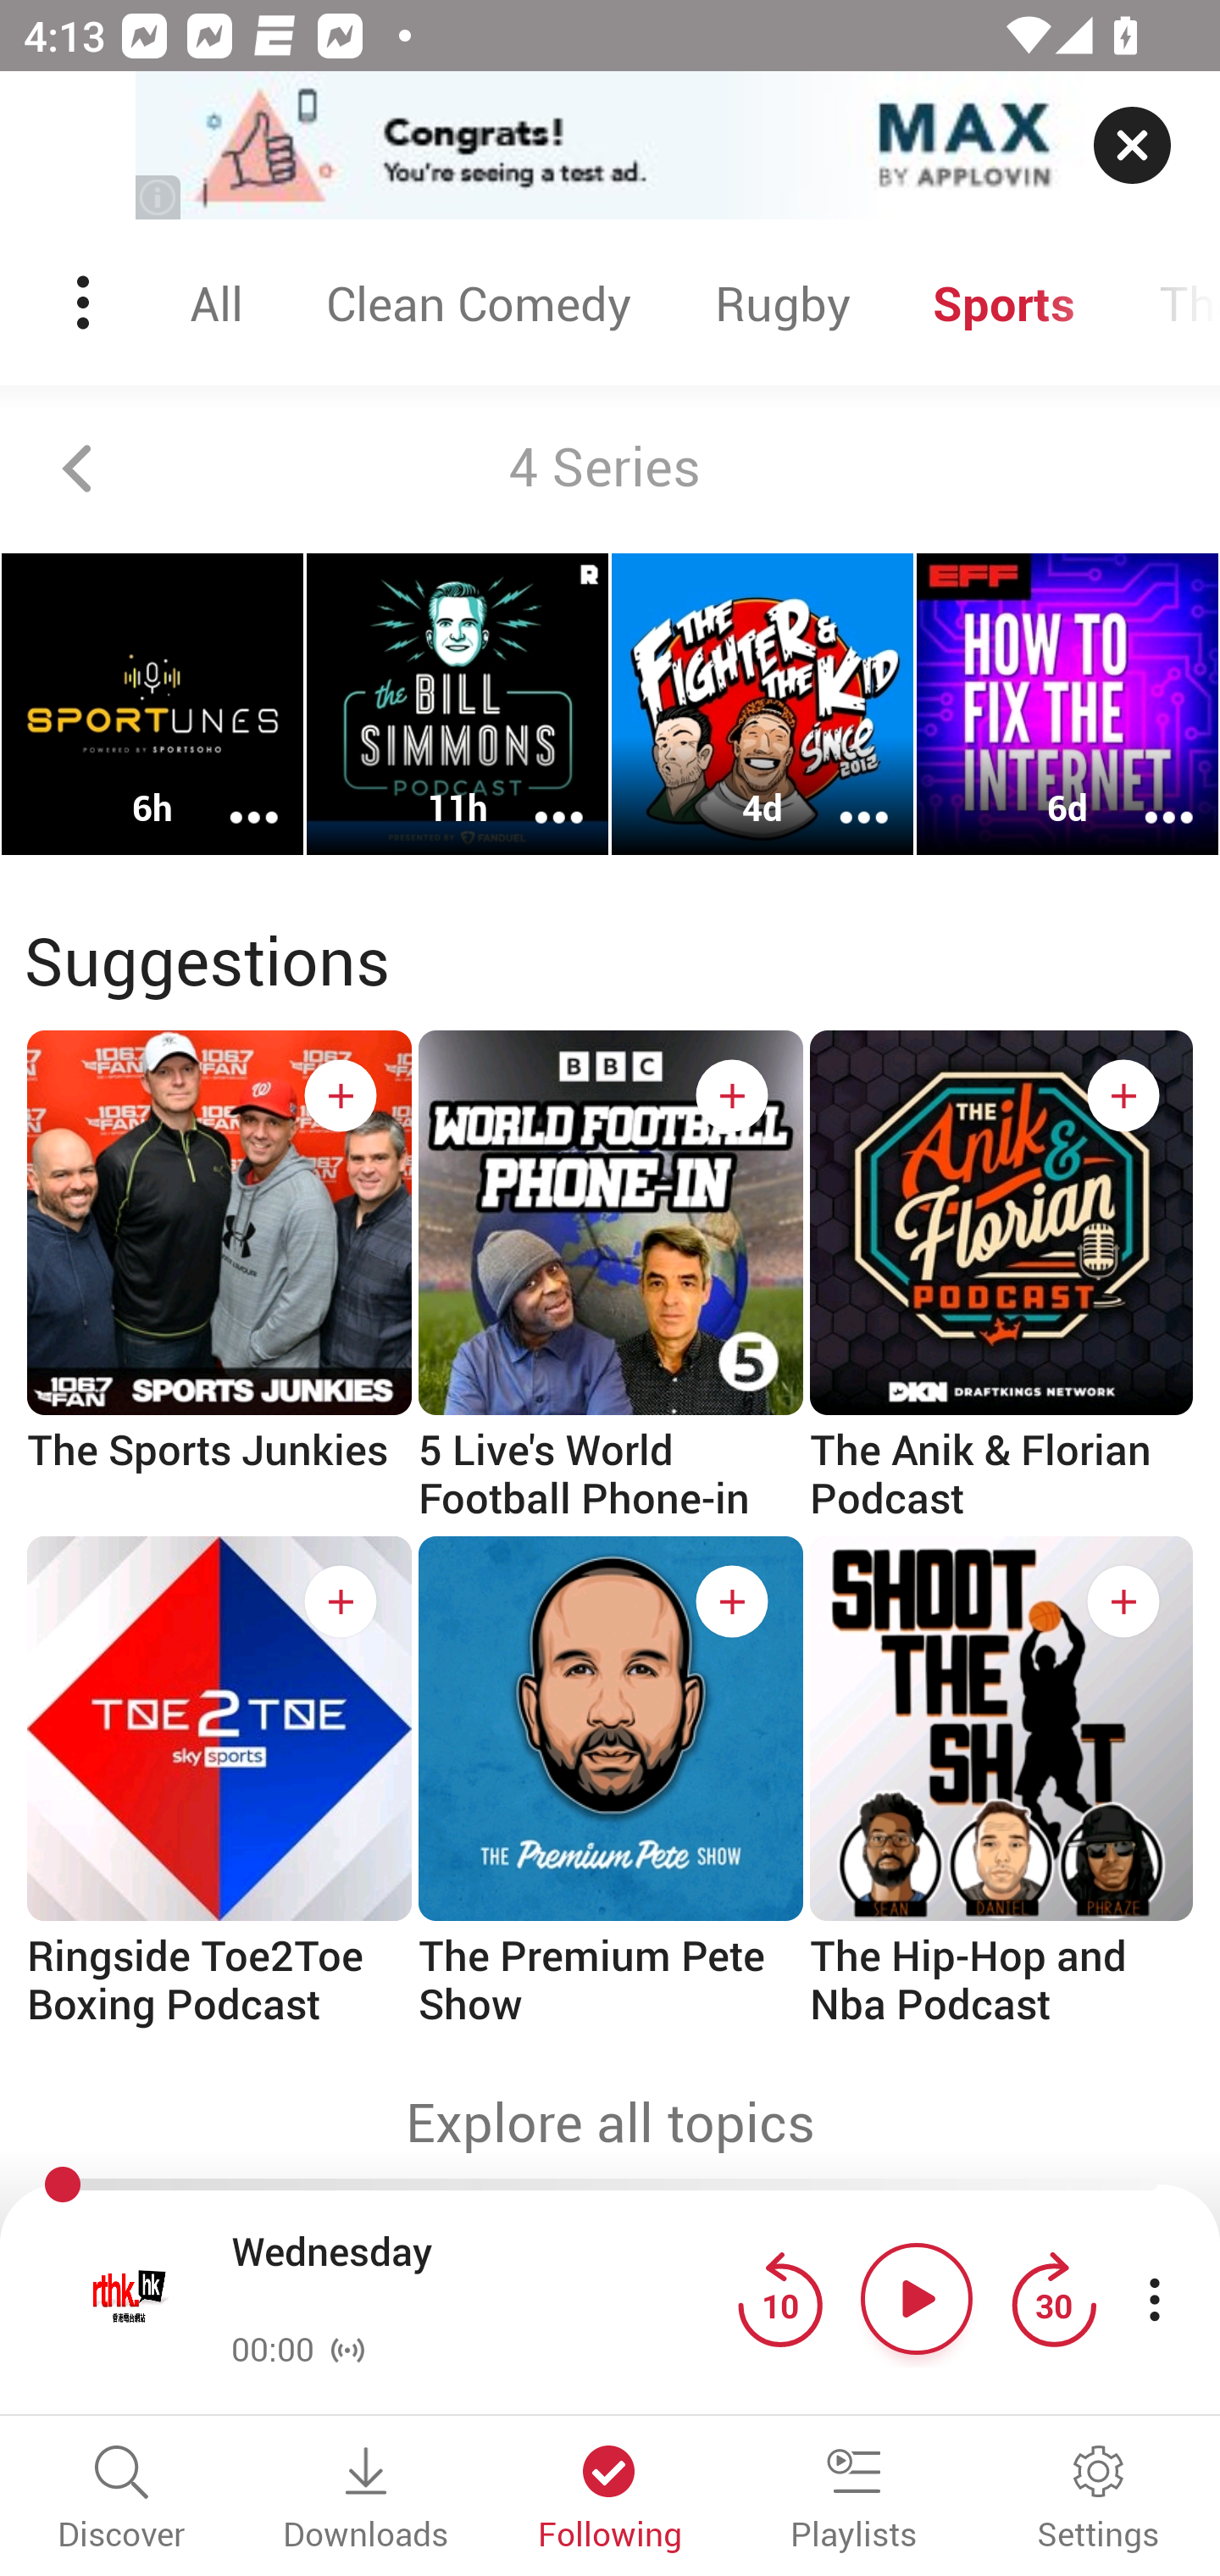 The width and height of the screenshot is (1220, 2576). I want to click on Subscribe button, so click(1123, 1096).